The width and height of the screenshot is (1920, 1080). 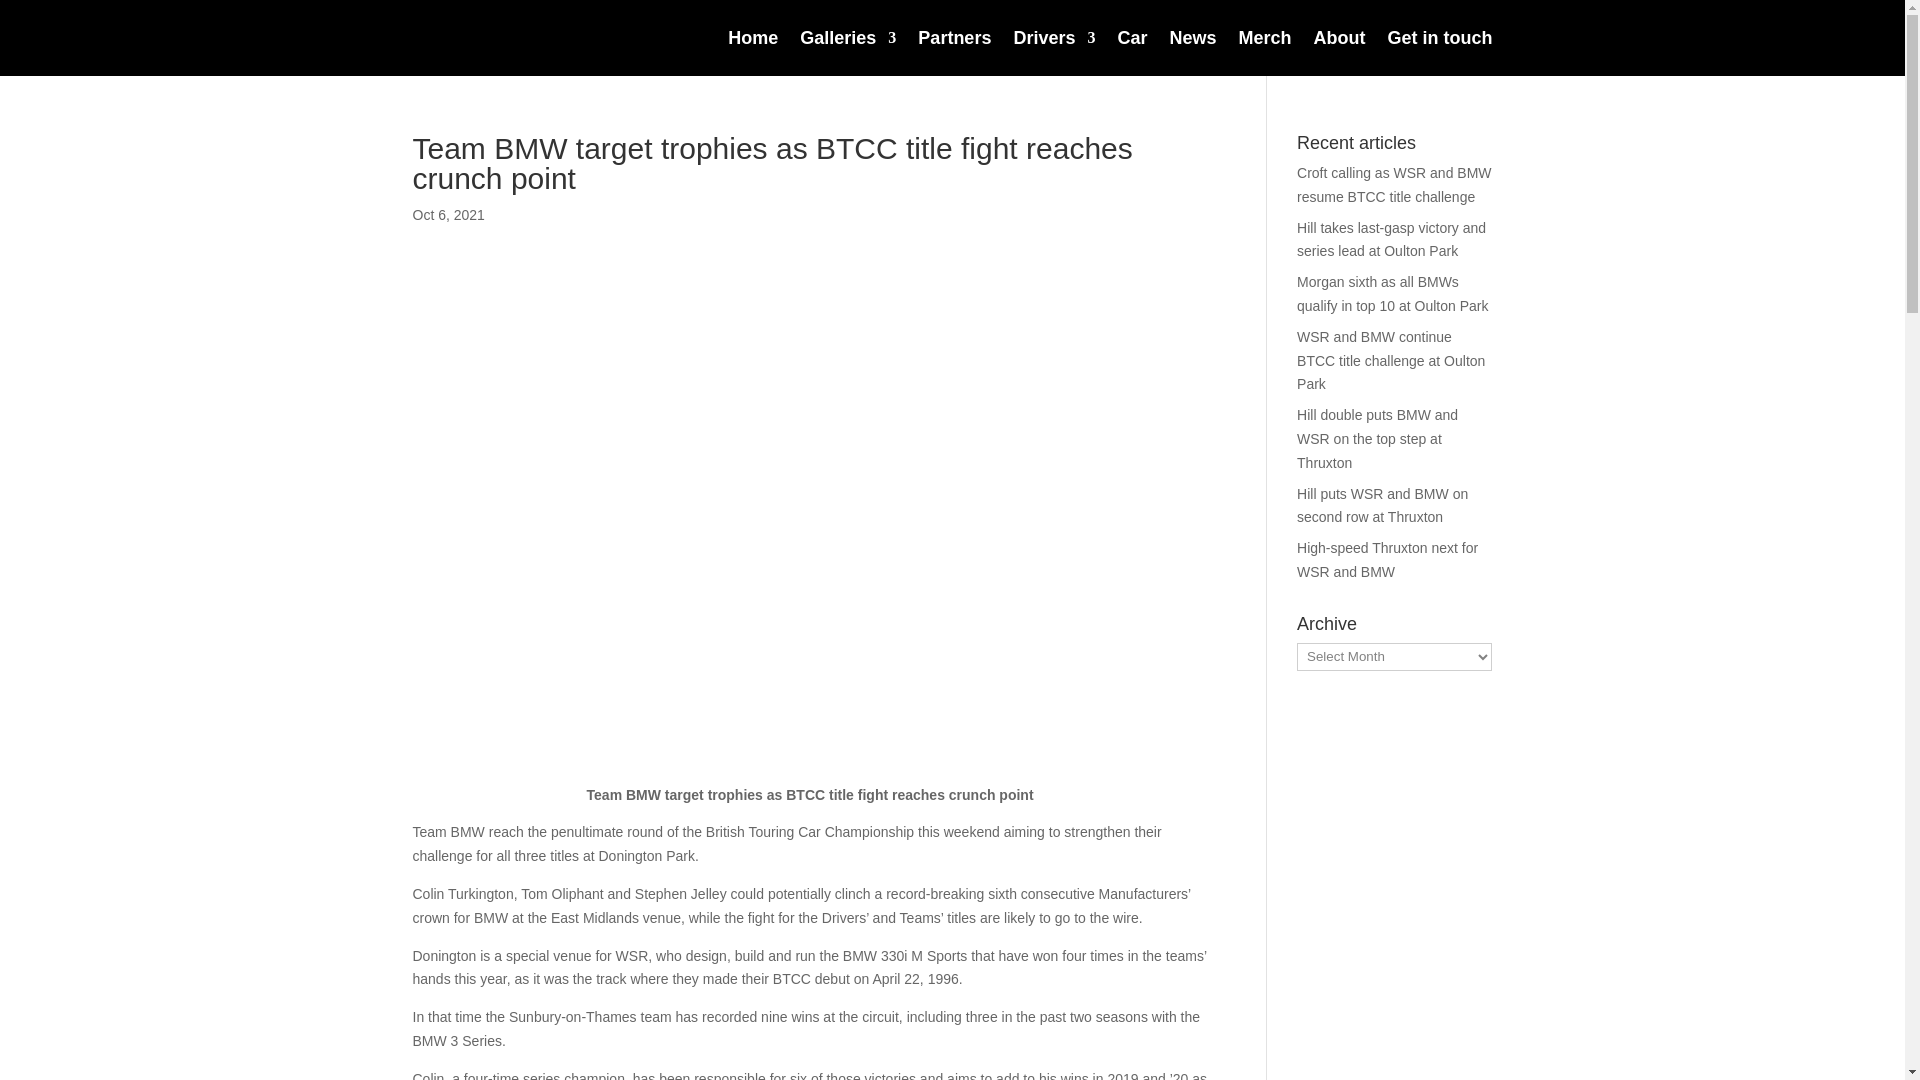 What do you see at coordinates (1392, 294) in the screenshot?
I see `Morgan sixth as all BMWs qualify in top 10 at Oulton Park` at bounding box center [1392, 294].